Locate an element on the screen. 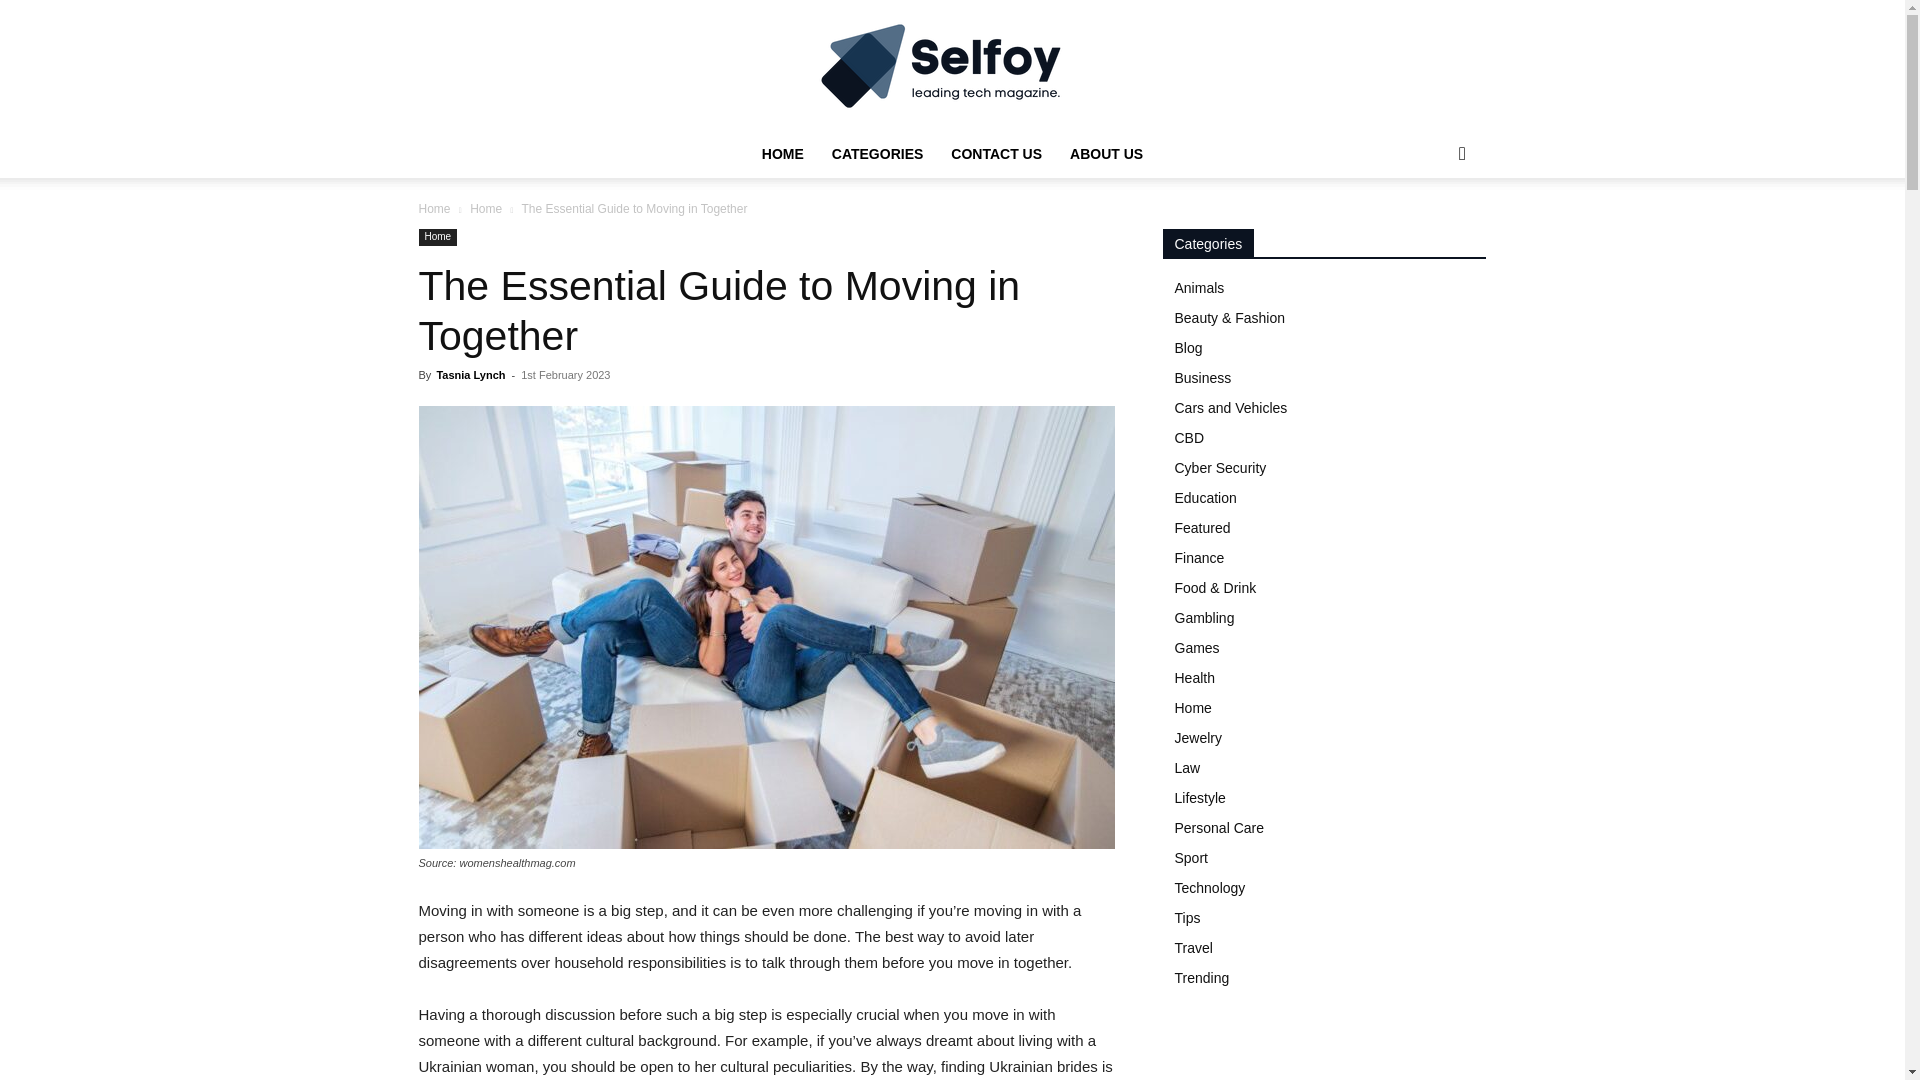 This screenshot has height=1080, width=1920. Home is located at coordinates (434, 208).